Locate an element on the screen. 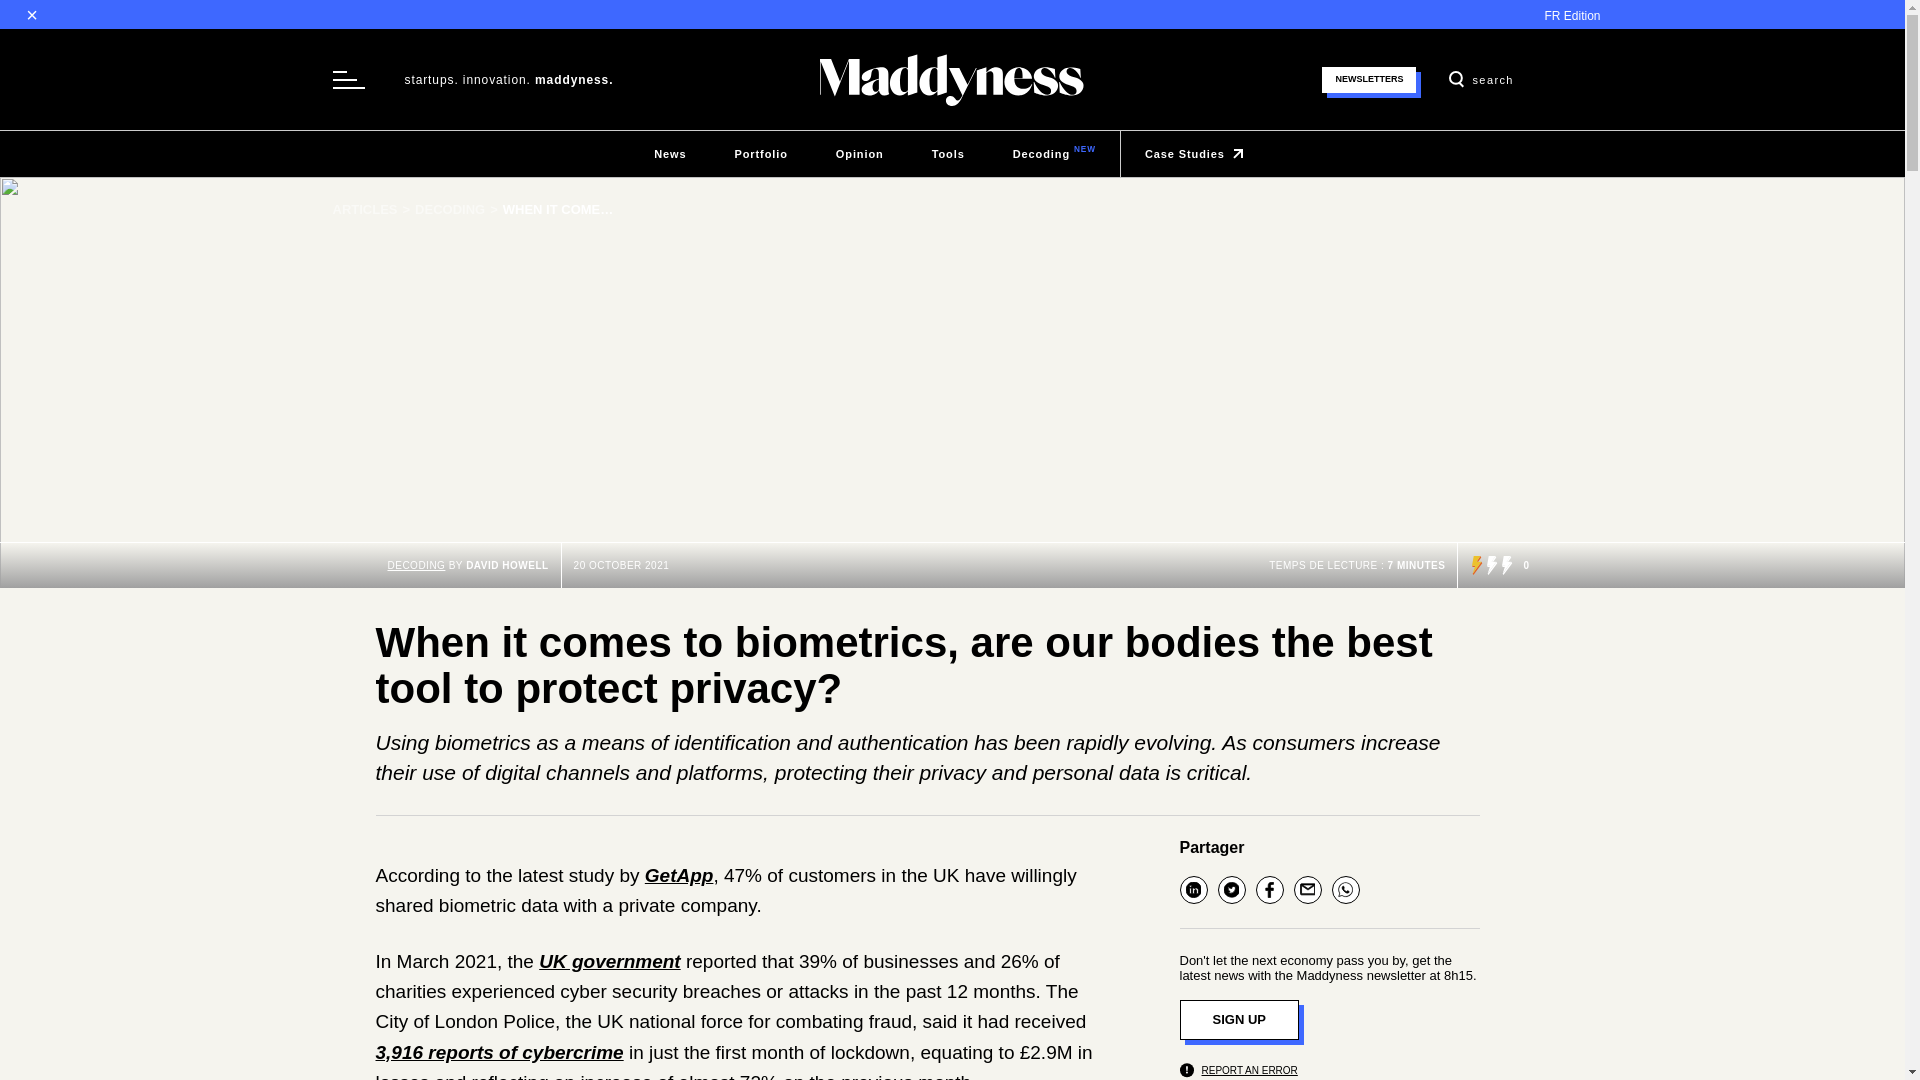 The image size is (1920, 1080). News is located at coordinates (1054, 154).